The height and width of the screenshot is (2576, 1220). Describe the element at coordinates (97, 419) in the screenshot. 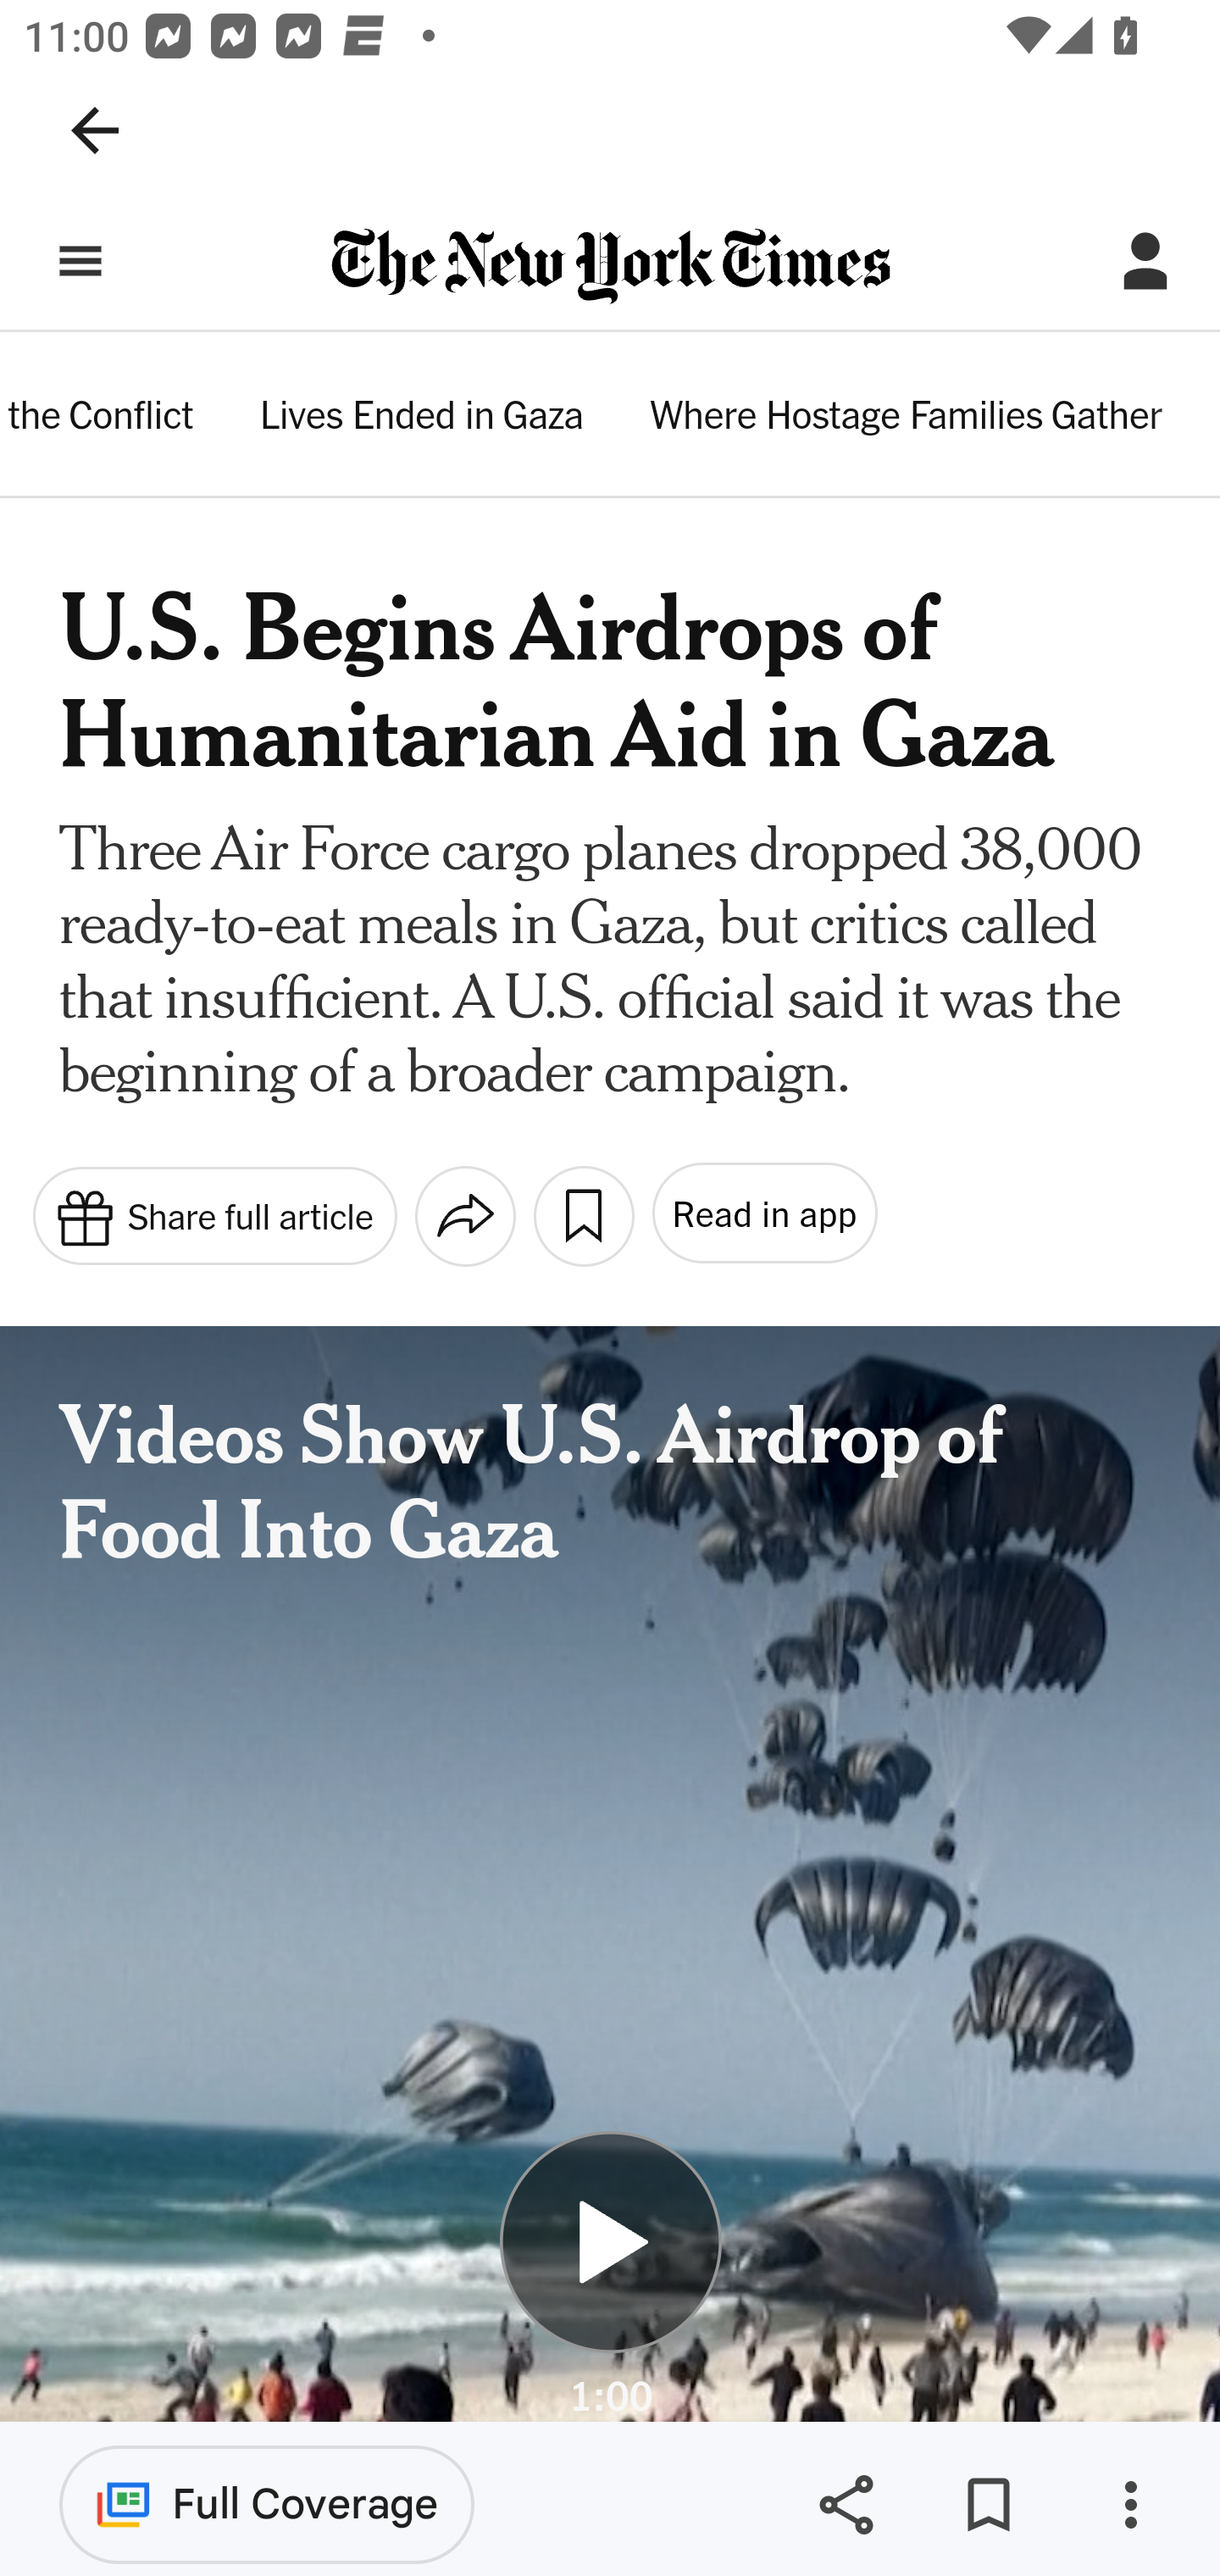

I see `Roots of the Conflict` at that location.